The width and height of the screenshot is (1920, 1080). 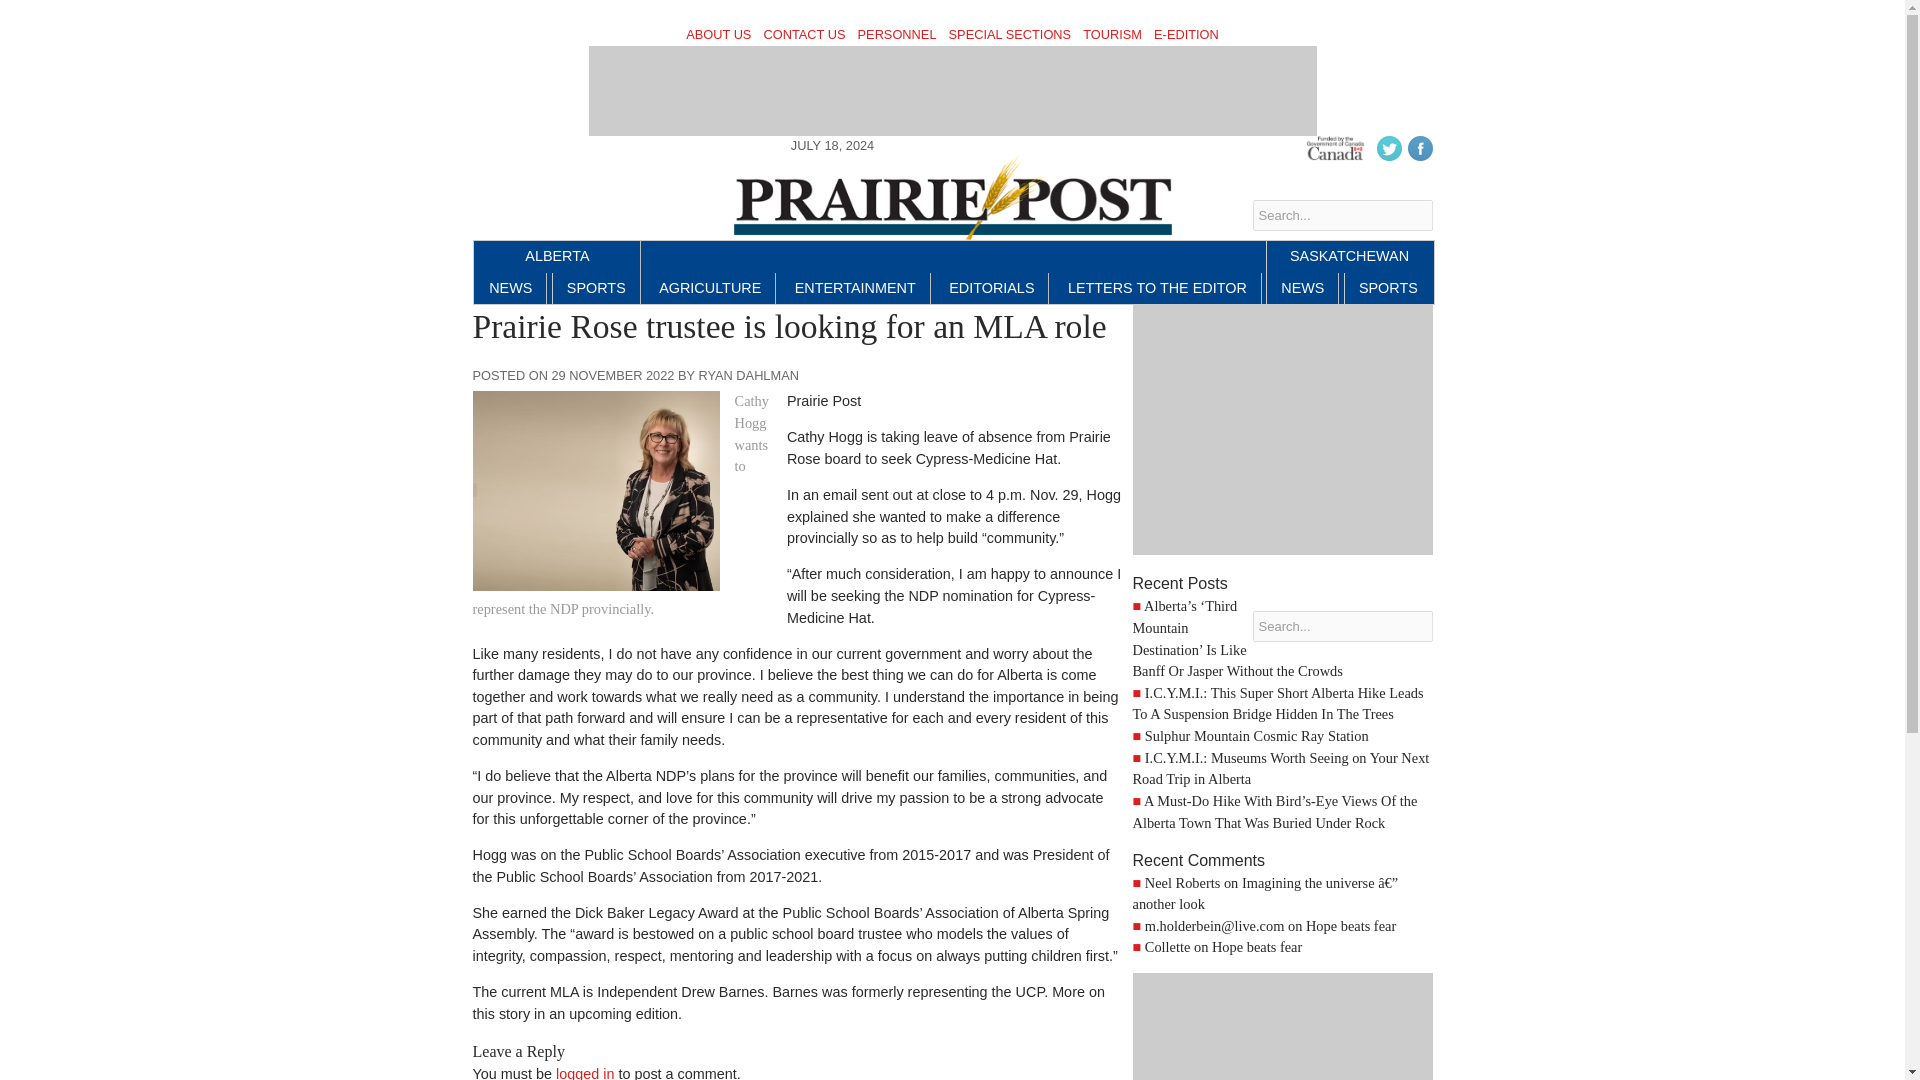 What do you see at coordinates (1349, 256) in the screenshot?
I see `SASKATCHEWAN` at bounding box center [1349, 256].